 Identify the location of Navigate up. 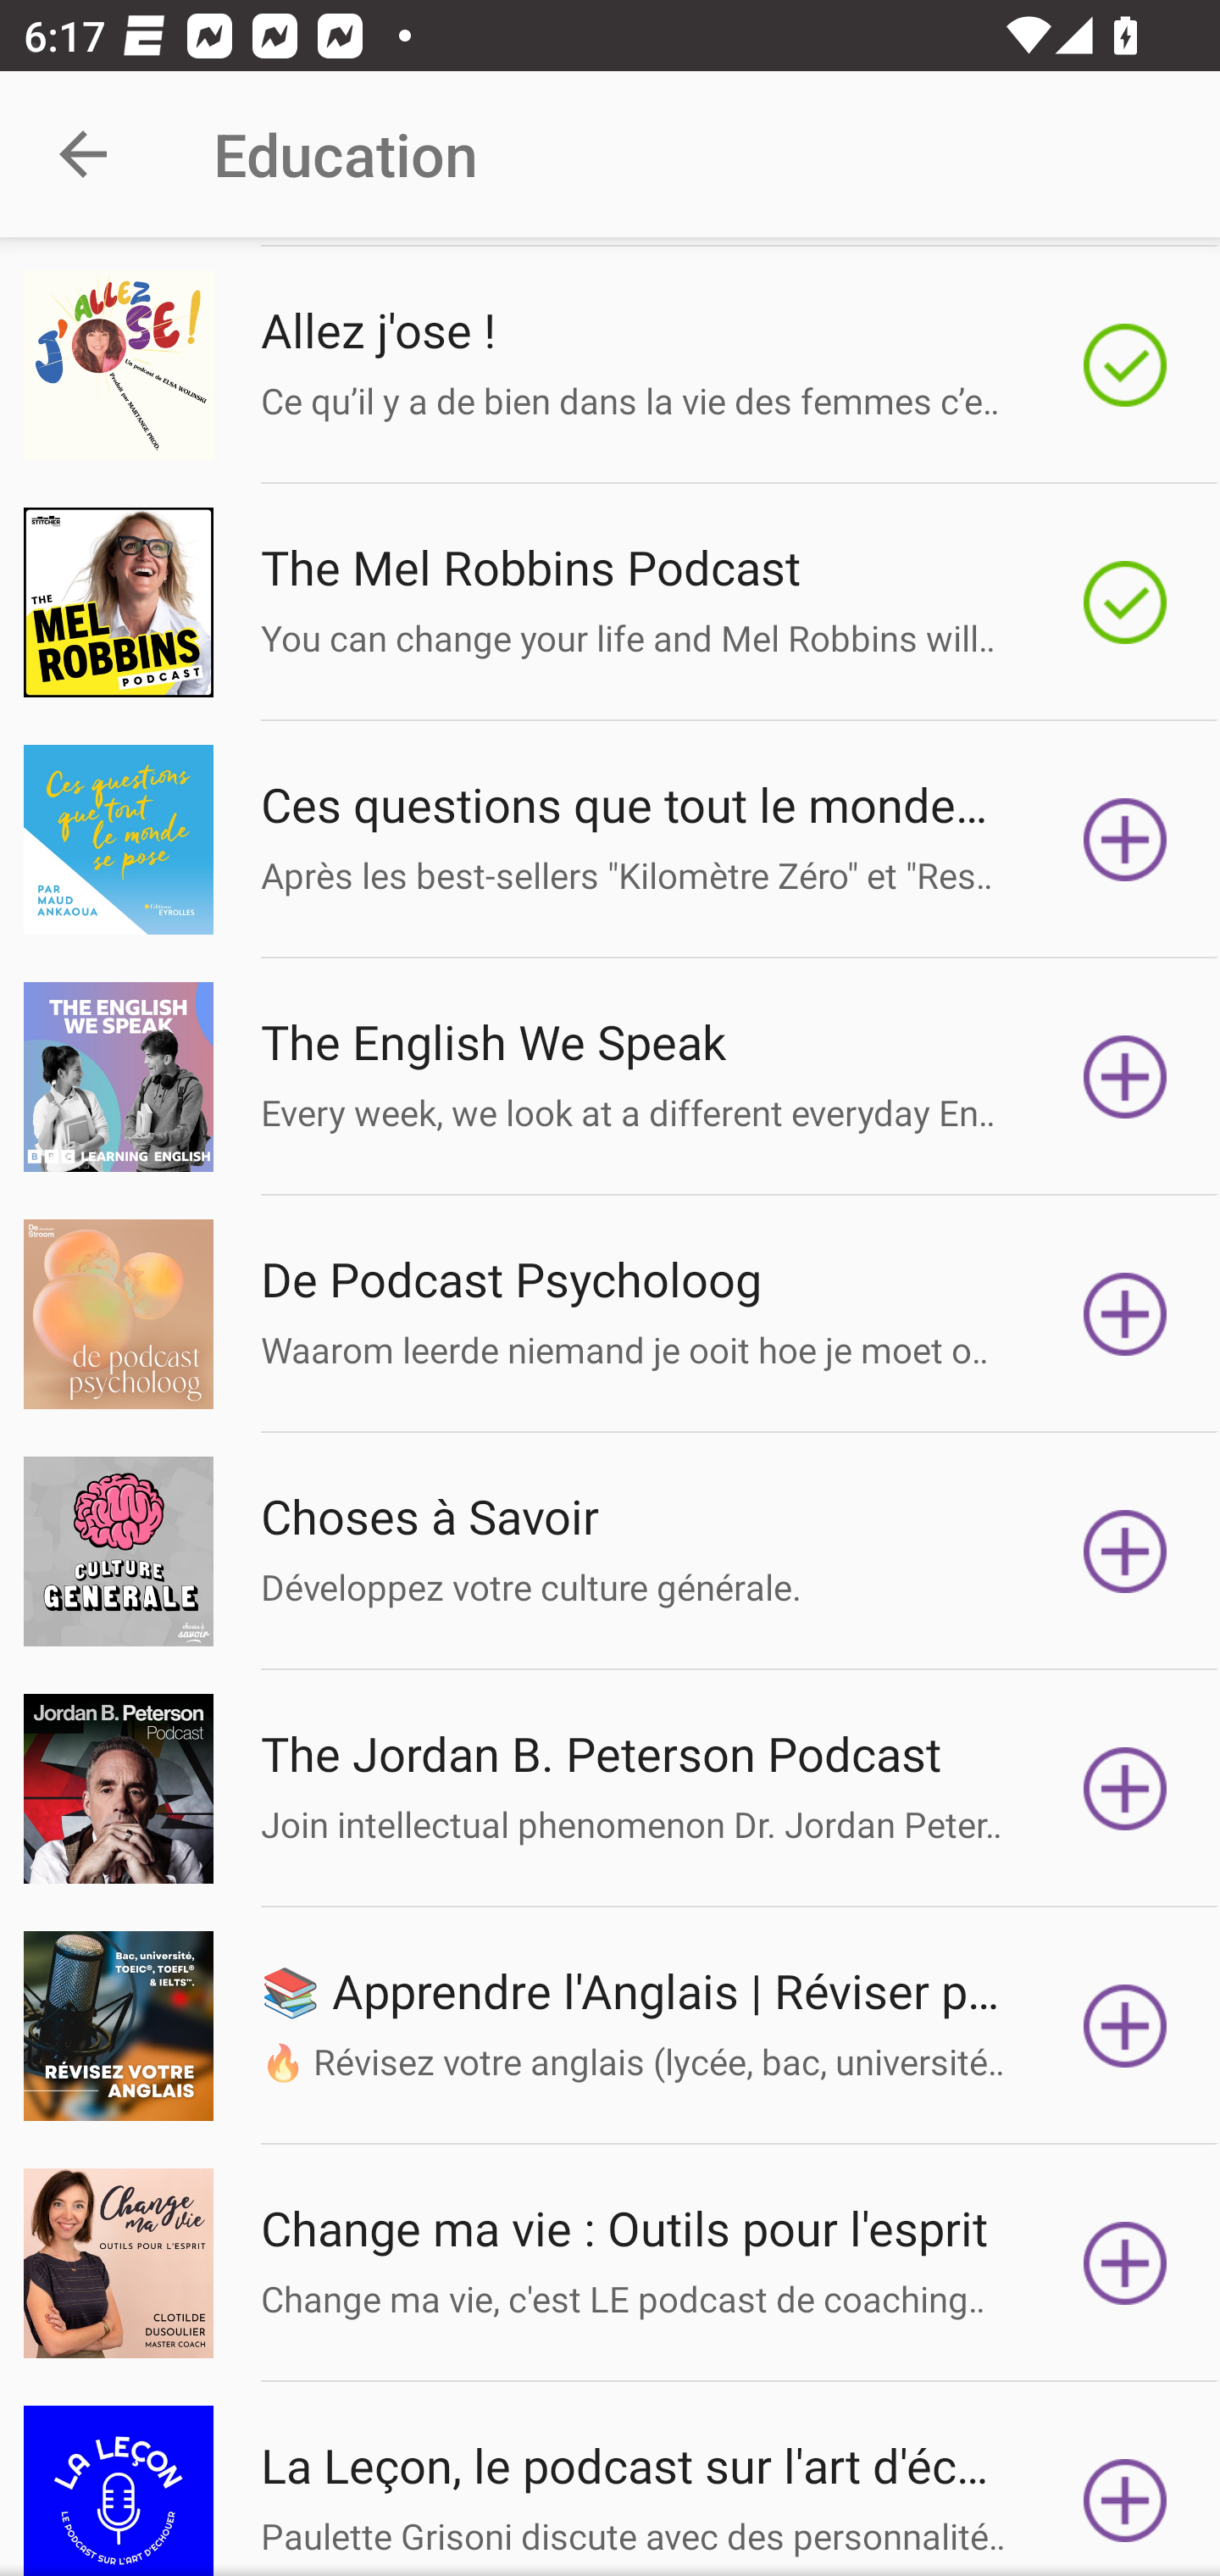
(83, 154).